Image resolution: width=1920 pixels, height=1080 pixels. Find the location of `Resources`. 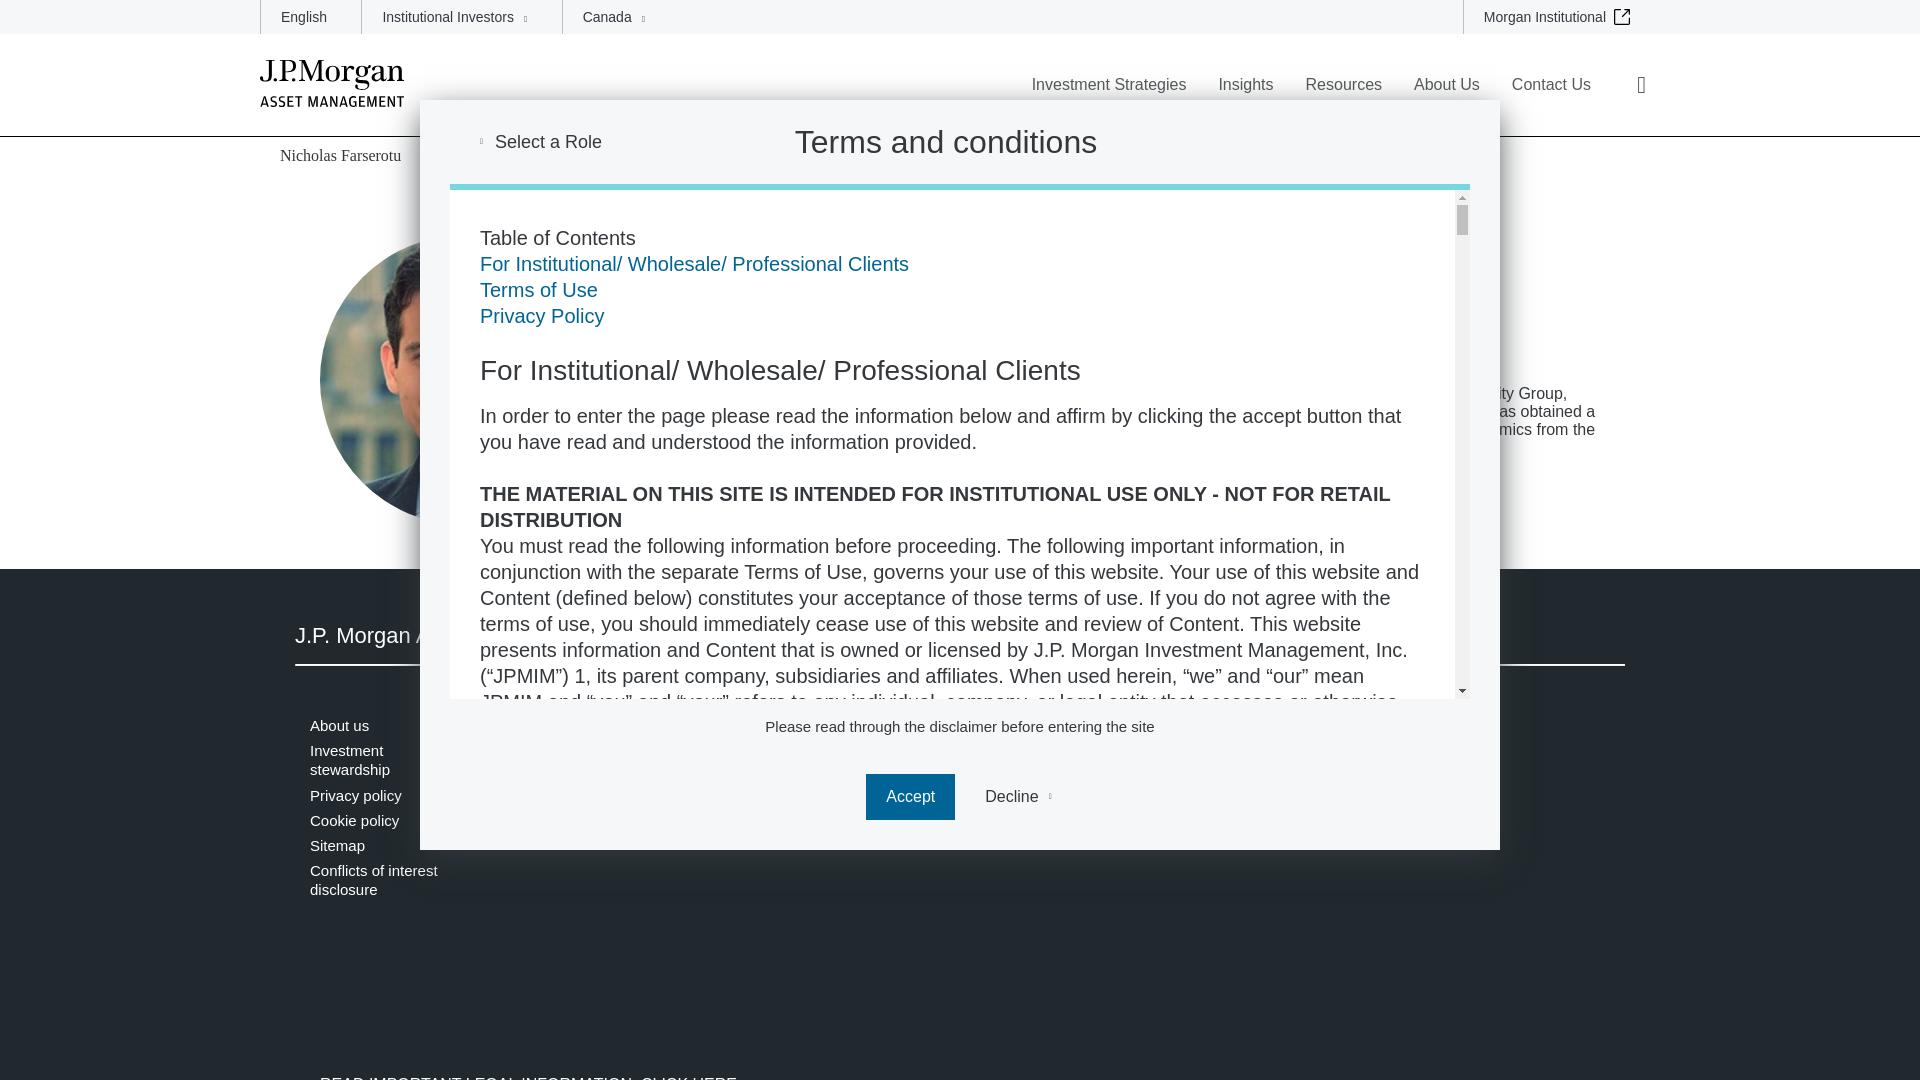

Resources is located at coordinates (1344, 98).